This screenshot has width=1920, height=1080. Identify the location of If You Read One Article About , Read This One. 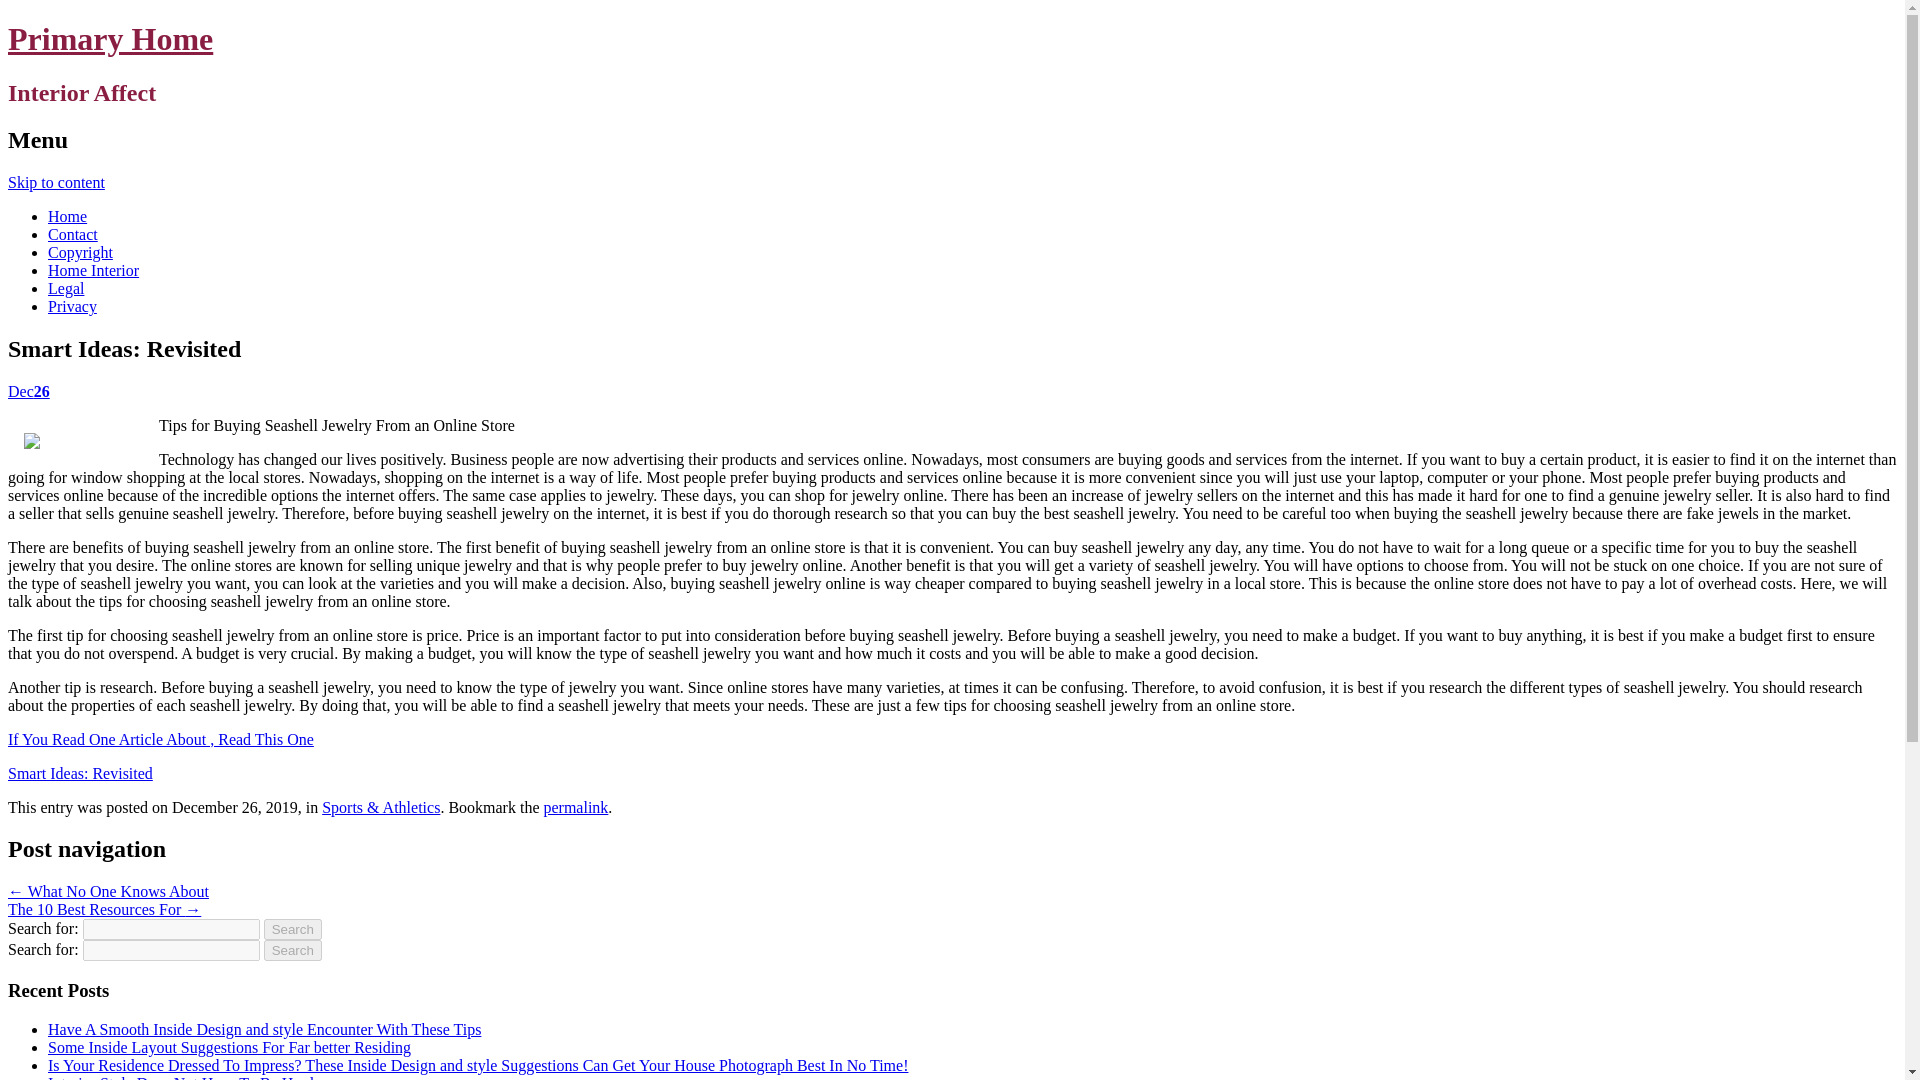
(160, 738).